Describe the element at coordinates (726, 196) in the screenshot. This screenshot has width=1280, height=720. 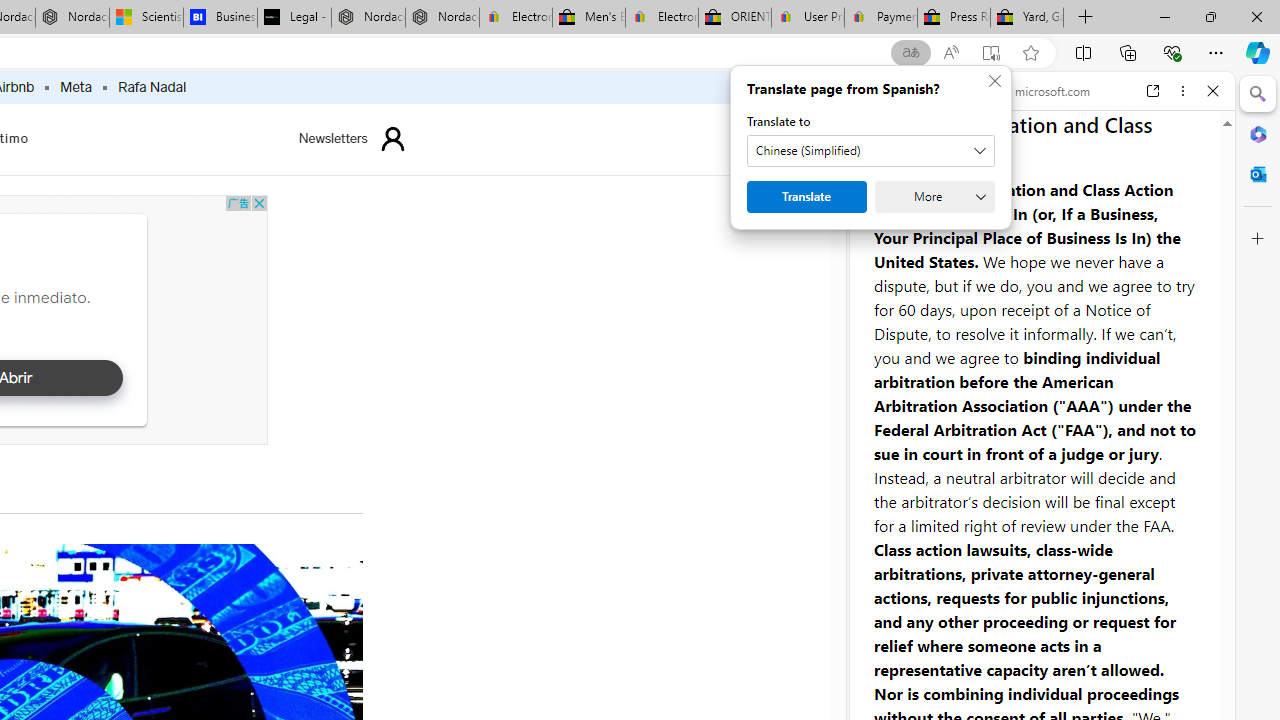
I see `Translate` at that location.